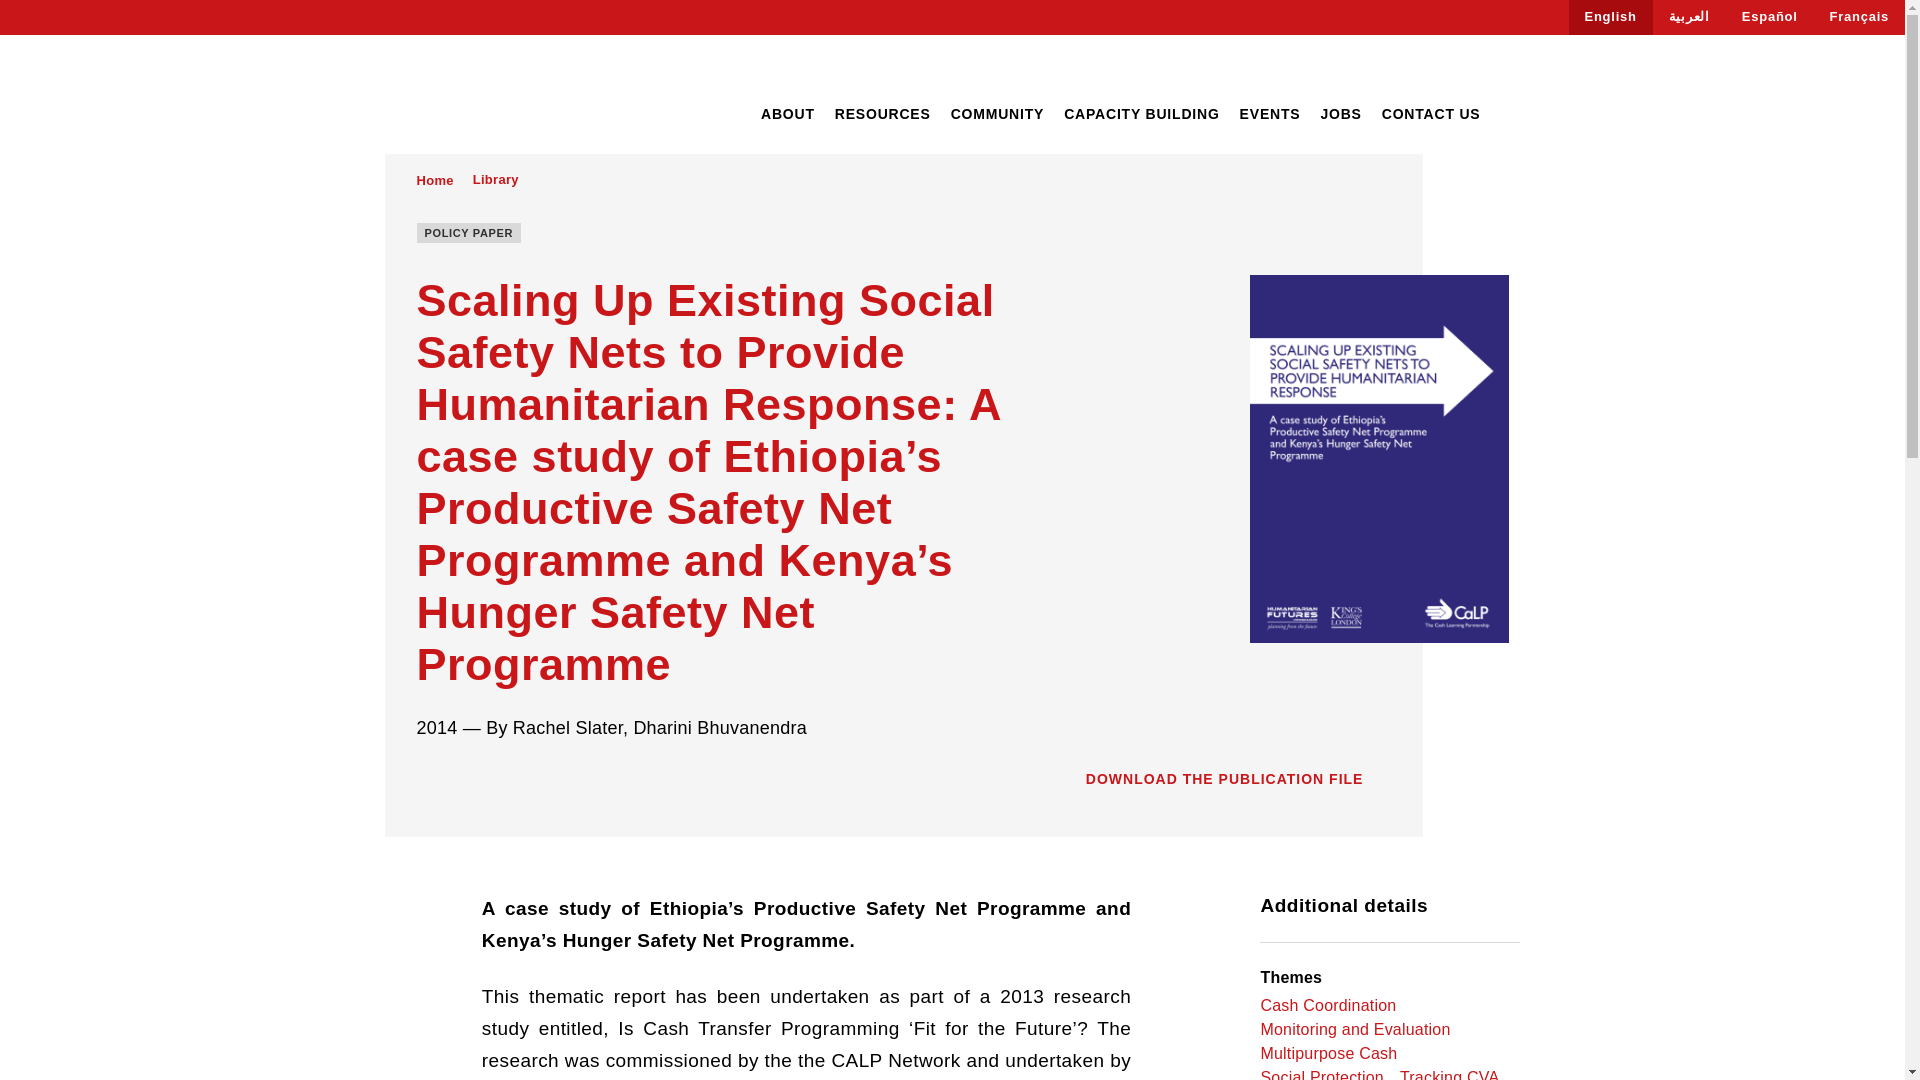 Image resolution: width=1920 pixels, height=1080 pixels. Describe the element at coordinates (1270, 114) in the screenshot. I see `EVENTS` at that location.